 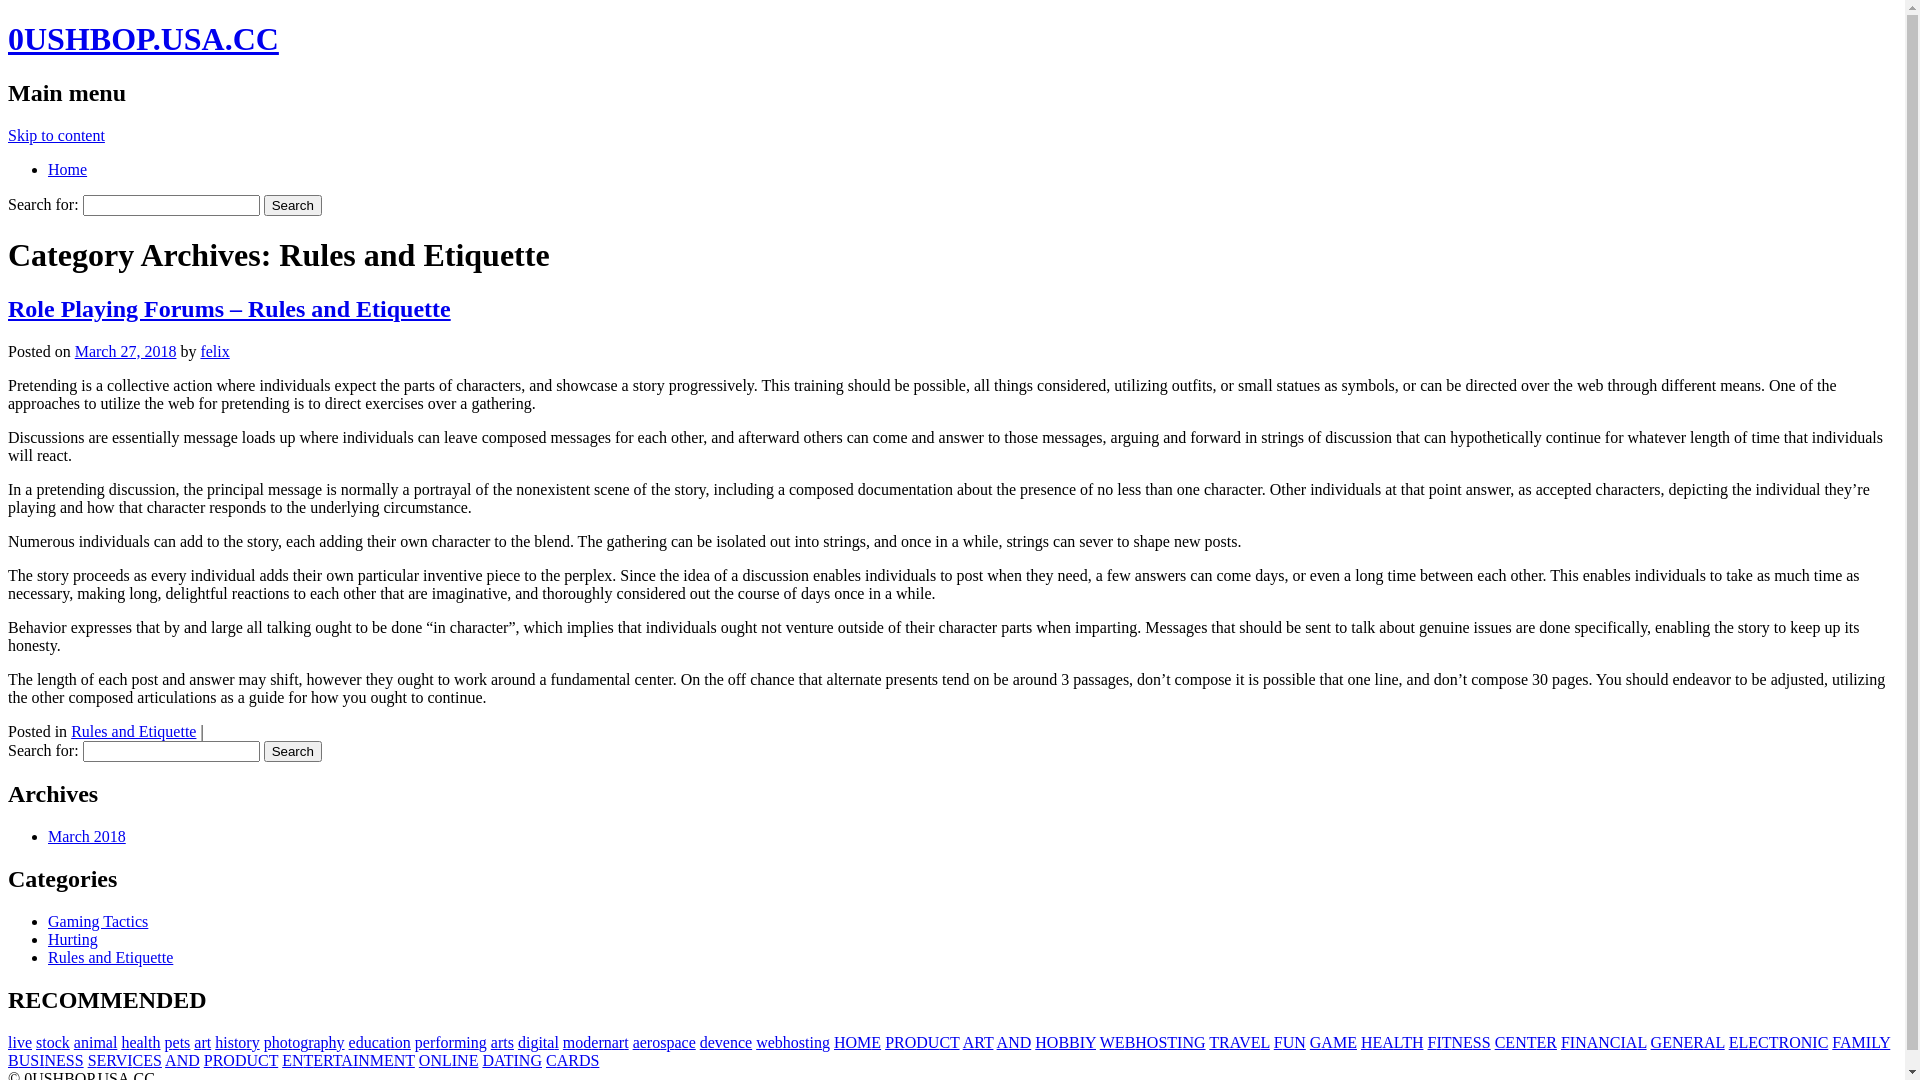 I want to click on I, so click(x=1180, y=1042).